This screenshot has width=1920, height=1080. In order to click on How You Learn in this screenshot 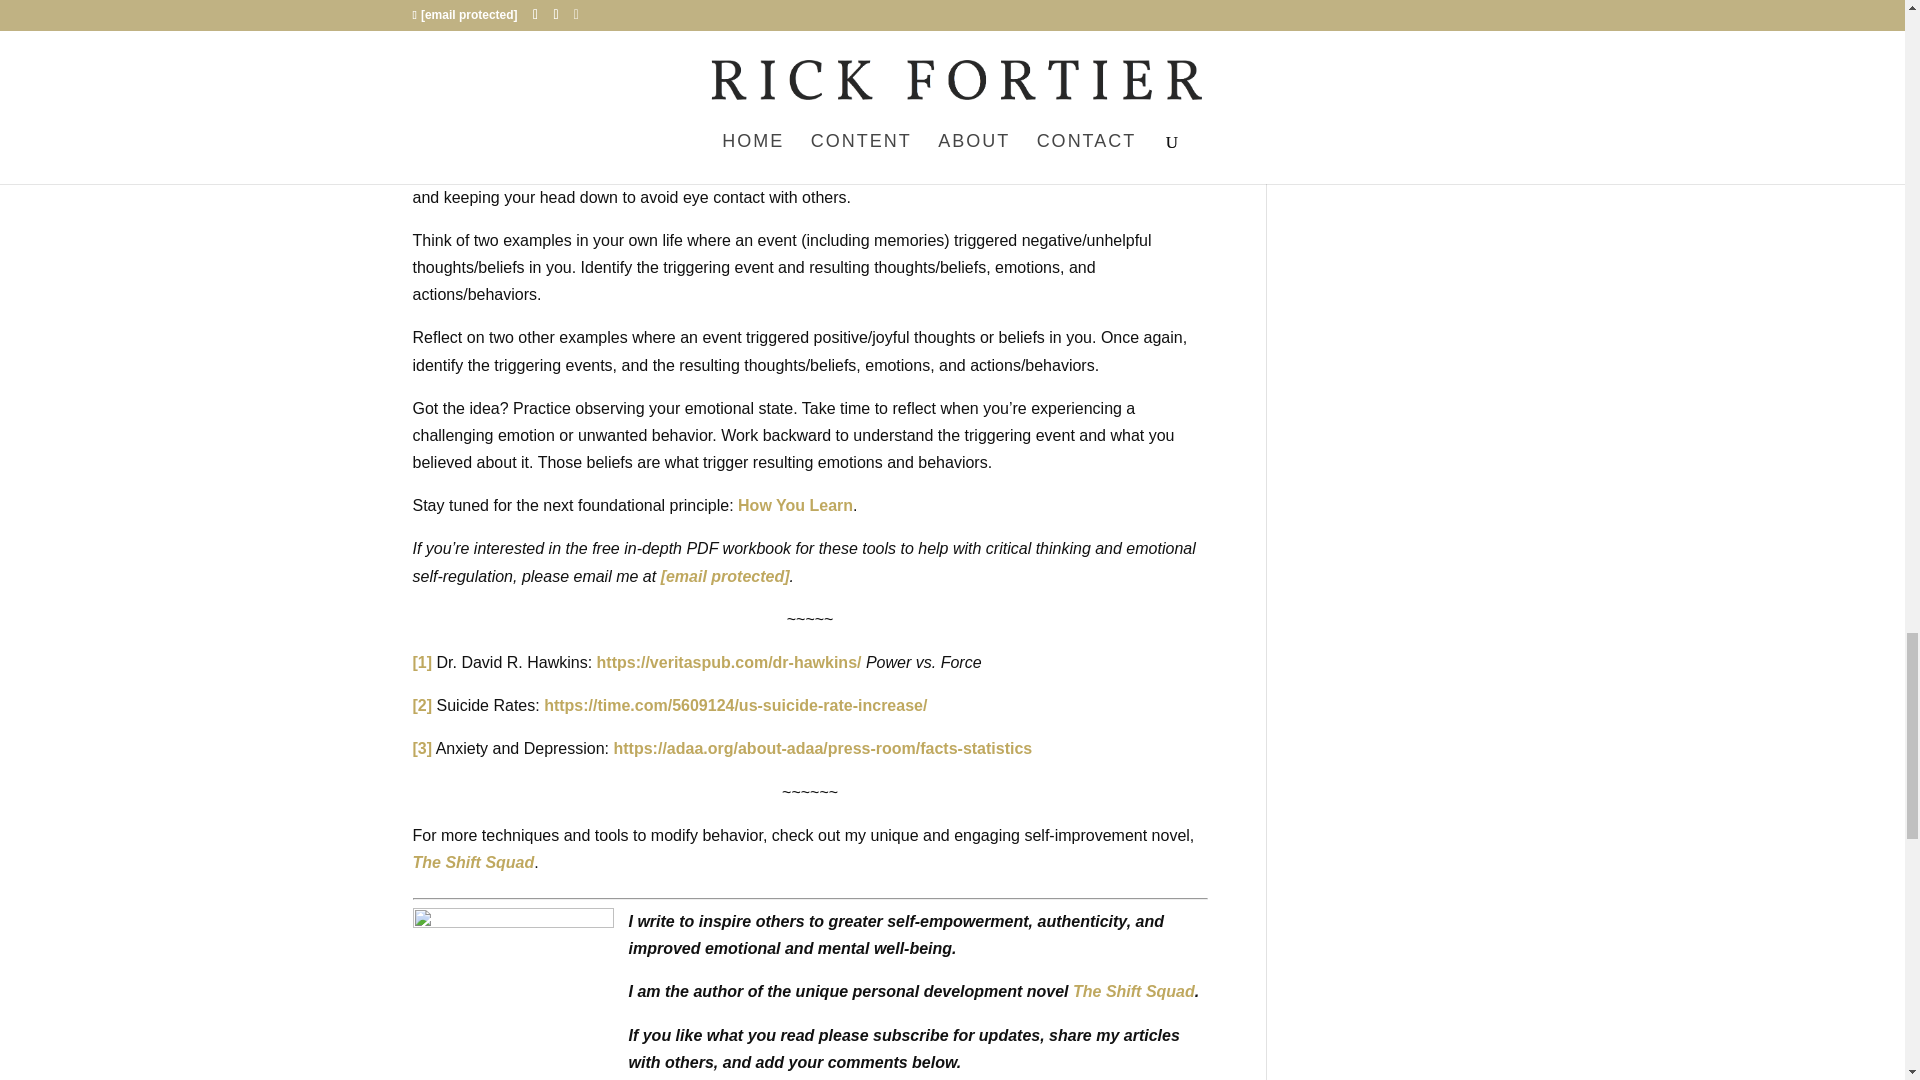, I will do `click(794, 505)`.